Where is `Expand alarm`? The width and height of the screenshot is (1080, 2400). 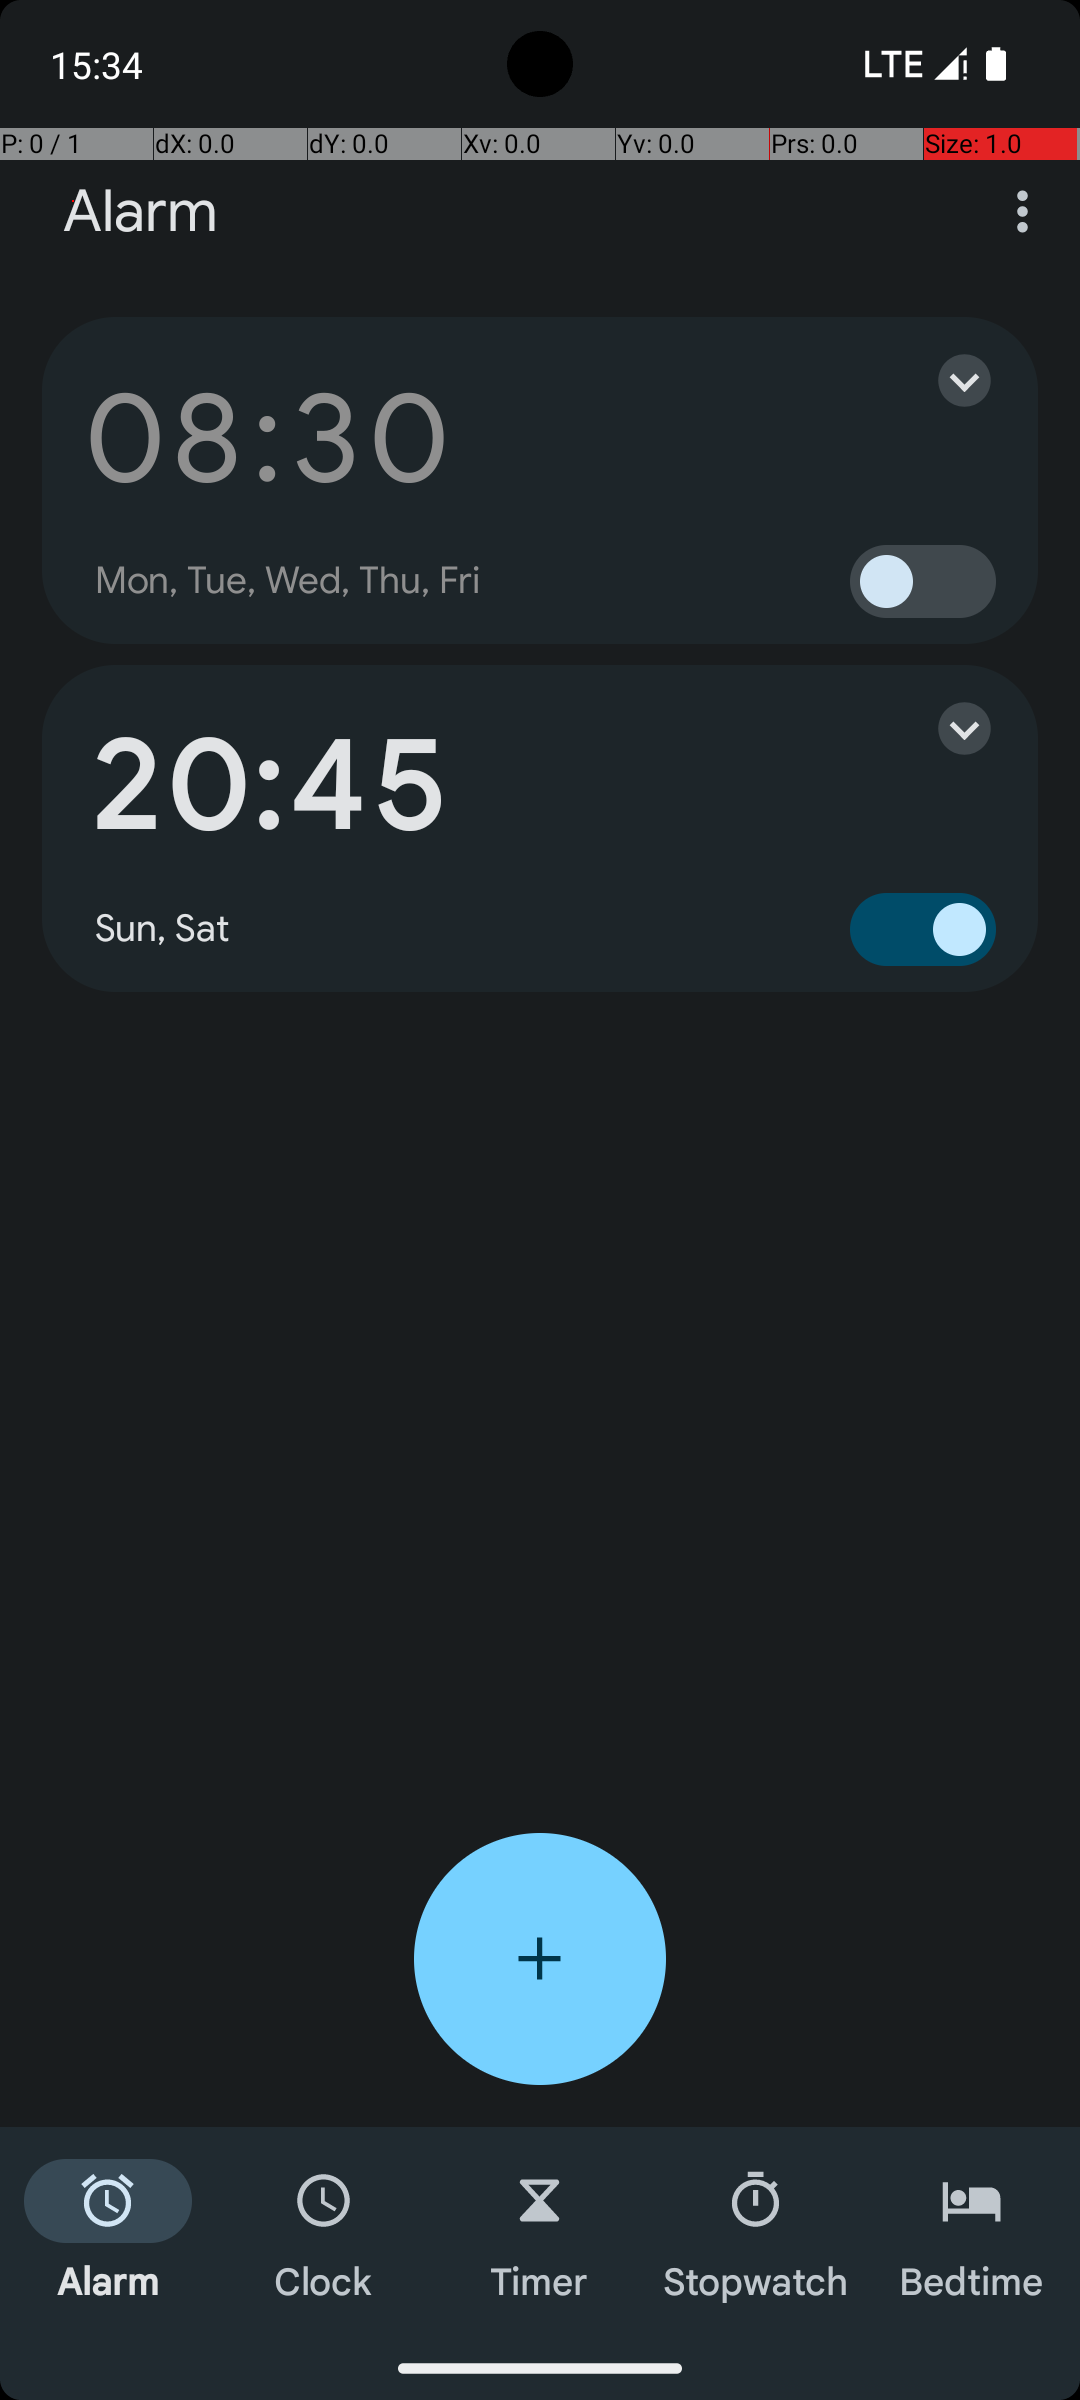
Expand alarm is located at coordinates (944, 380).